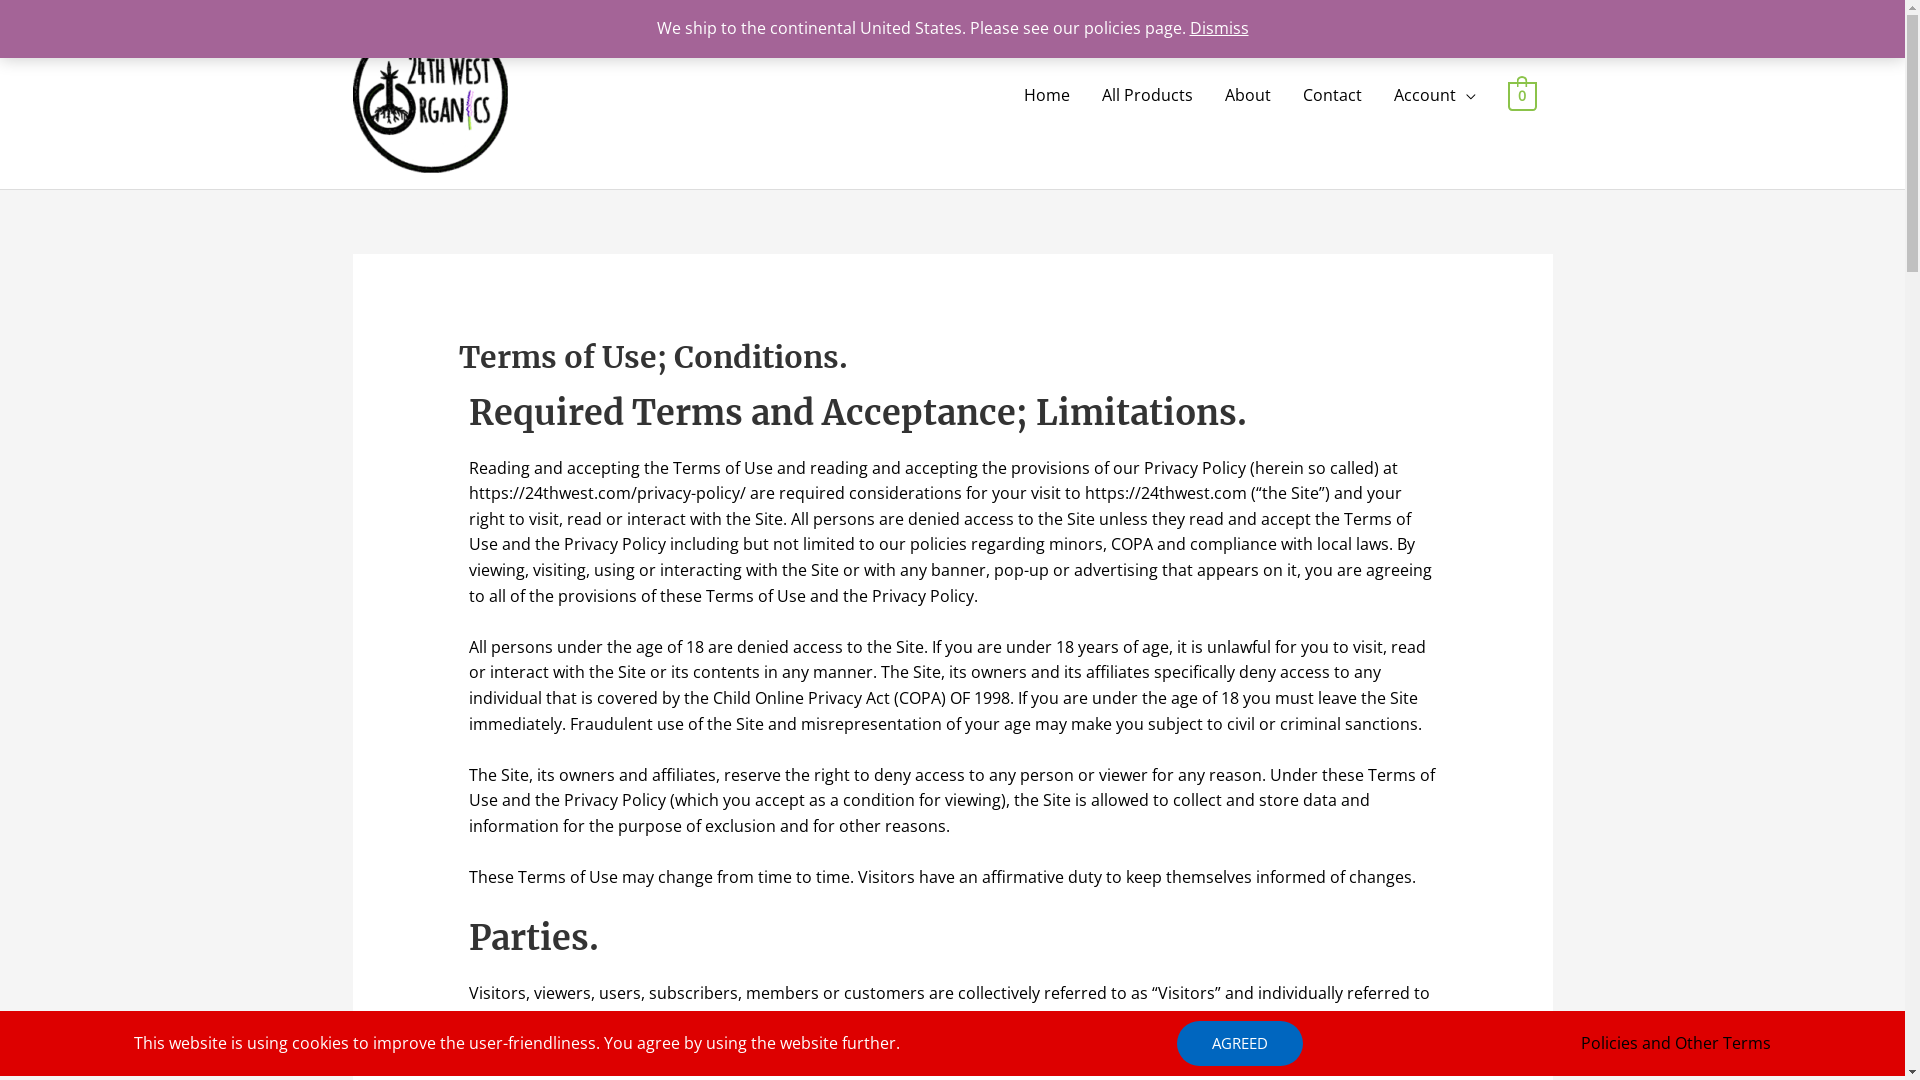 This screenshot has height=1080, width=1920. I want to click on Home, so click(1047, 94).